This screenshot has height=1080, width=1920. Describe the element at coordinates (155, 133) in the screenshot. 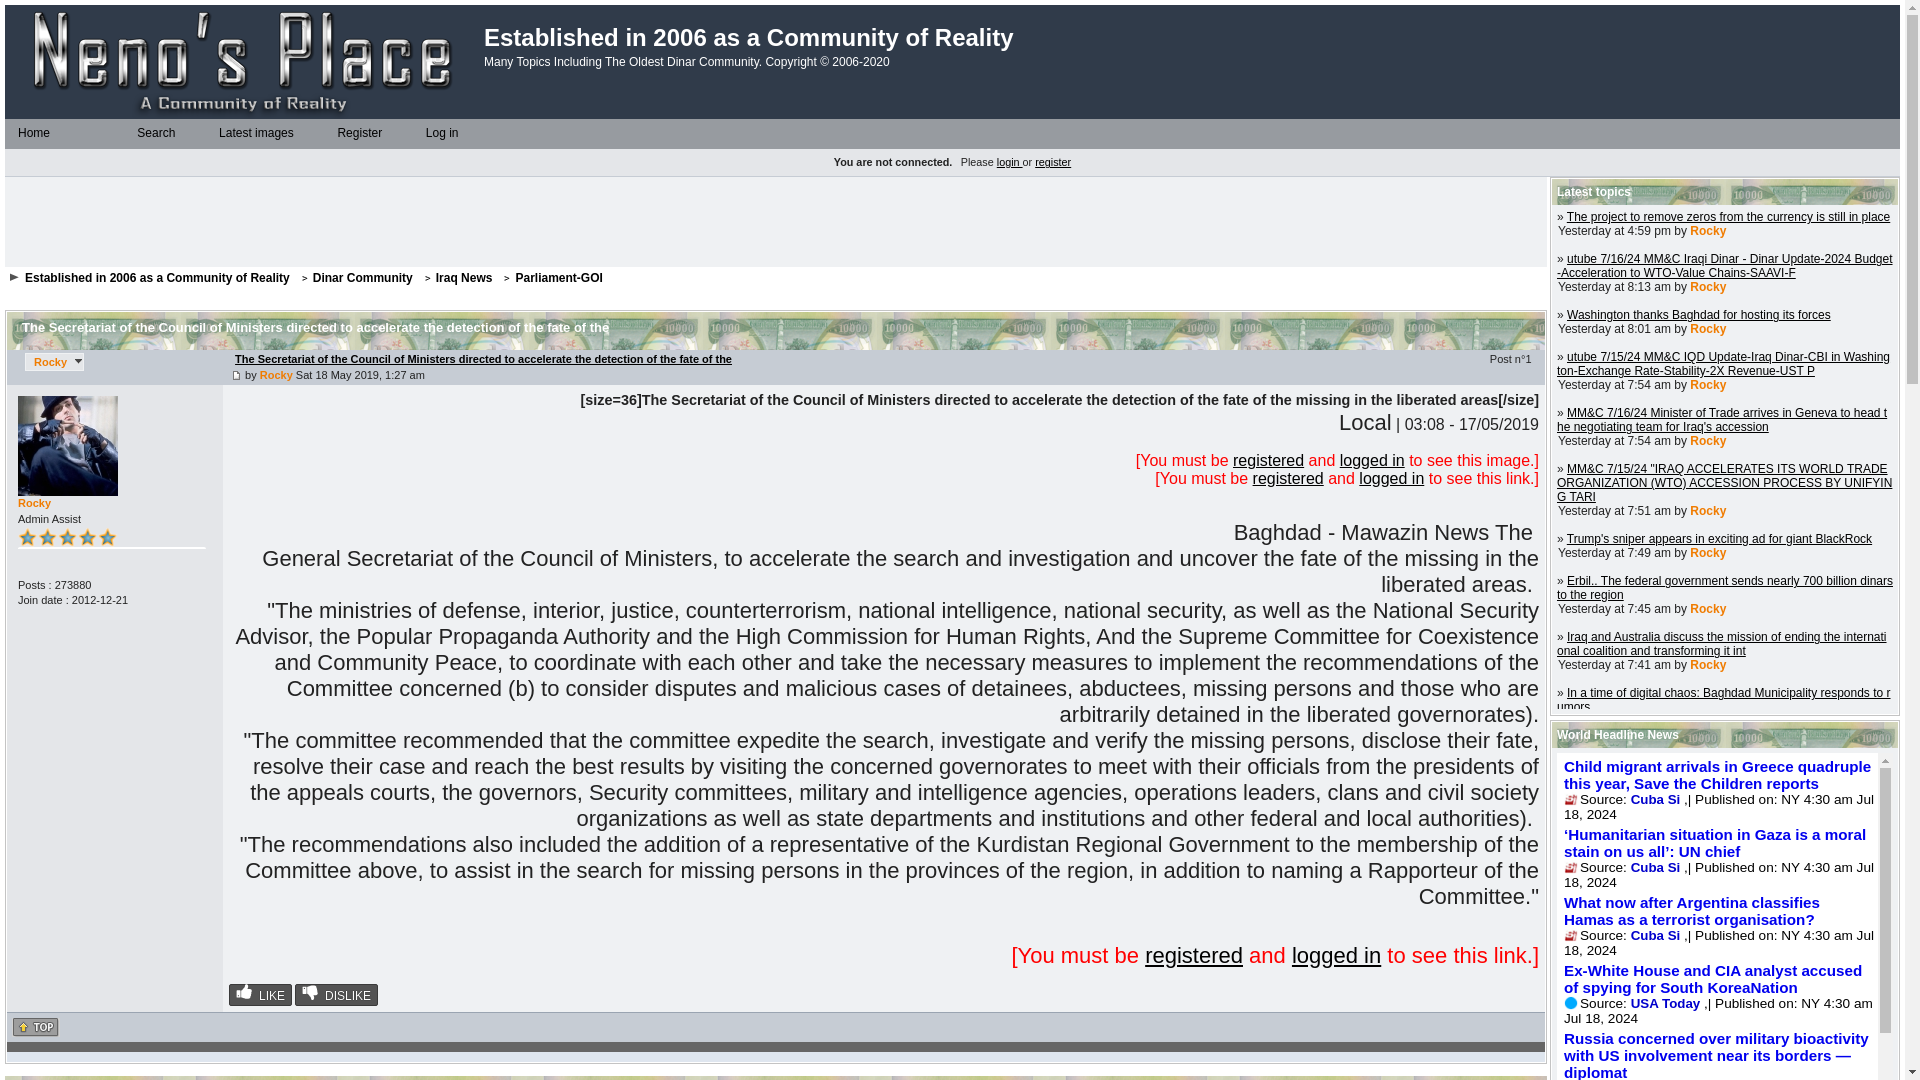

I see `Search` at that location.